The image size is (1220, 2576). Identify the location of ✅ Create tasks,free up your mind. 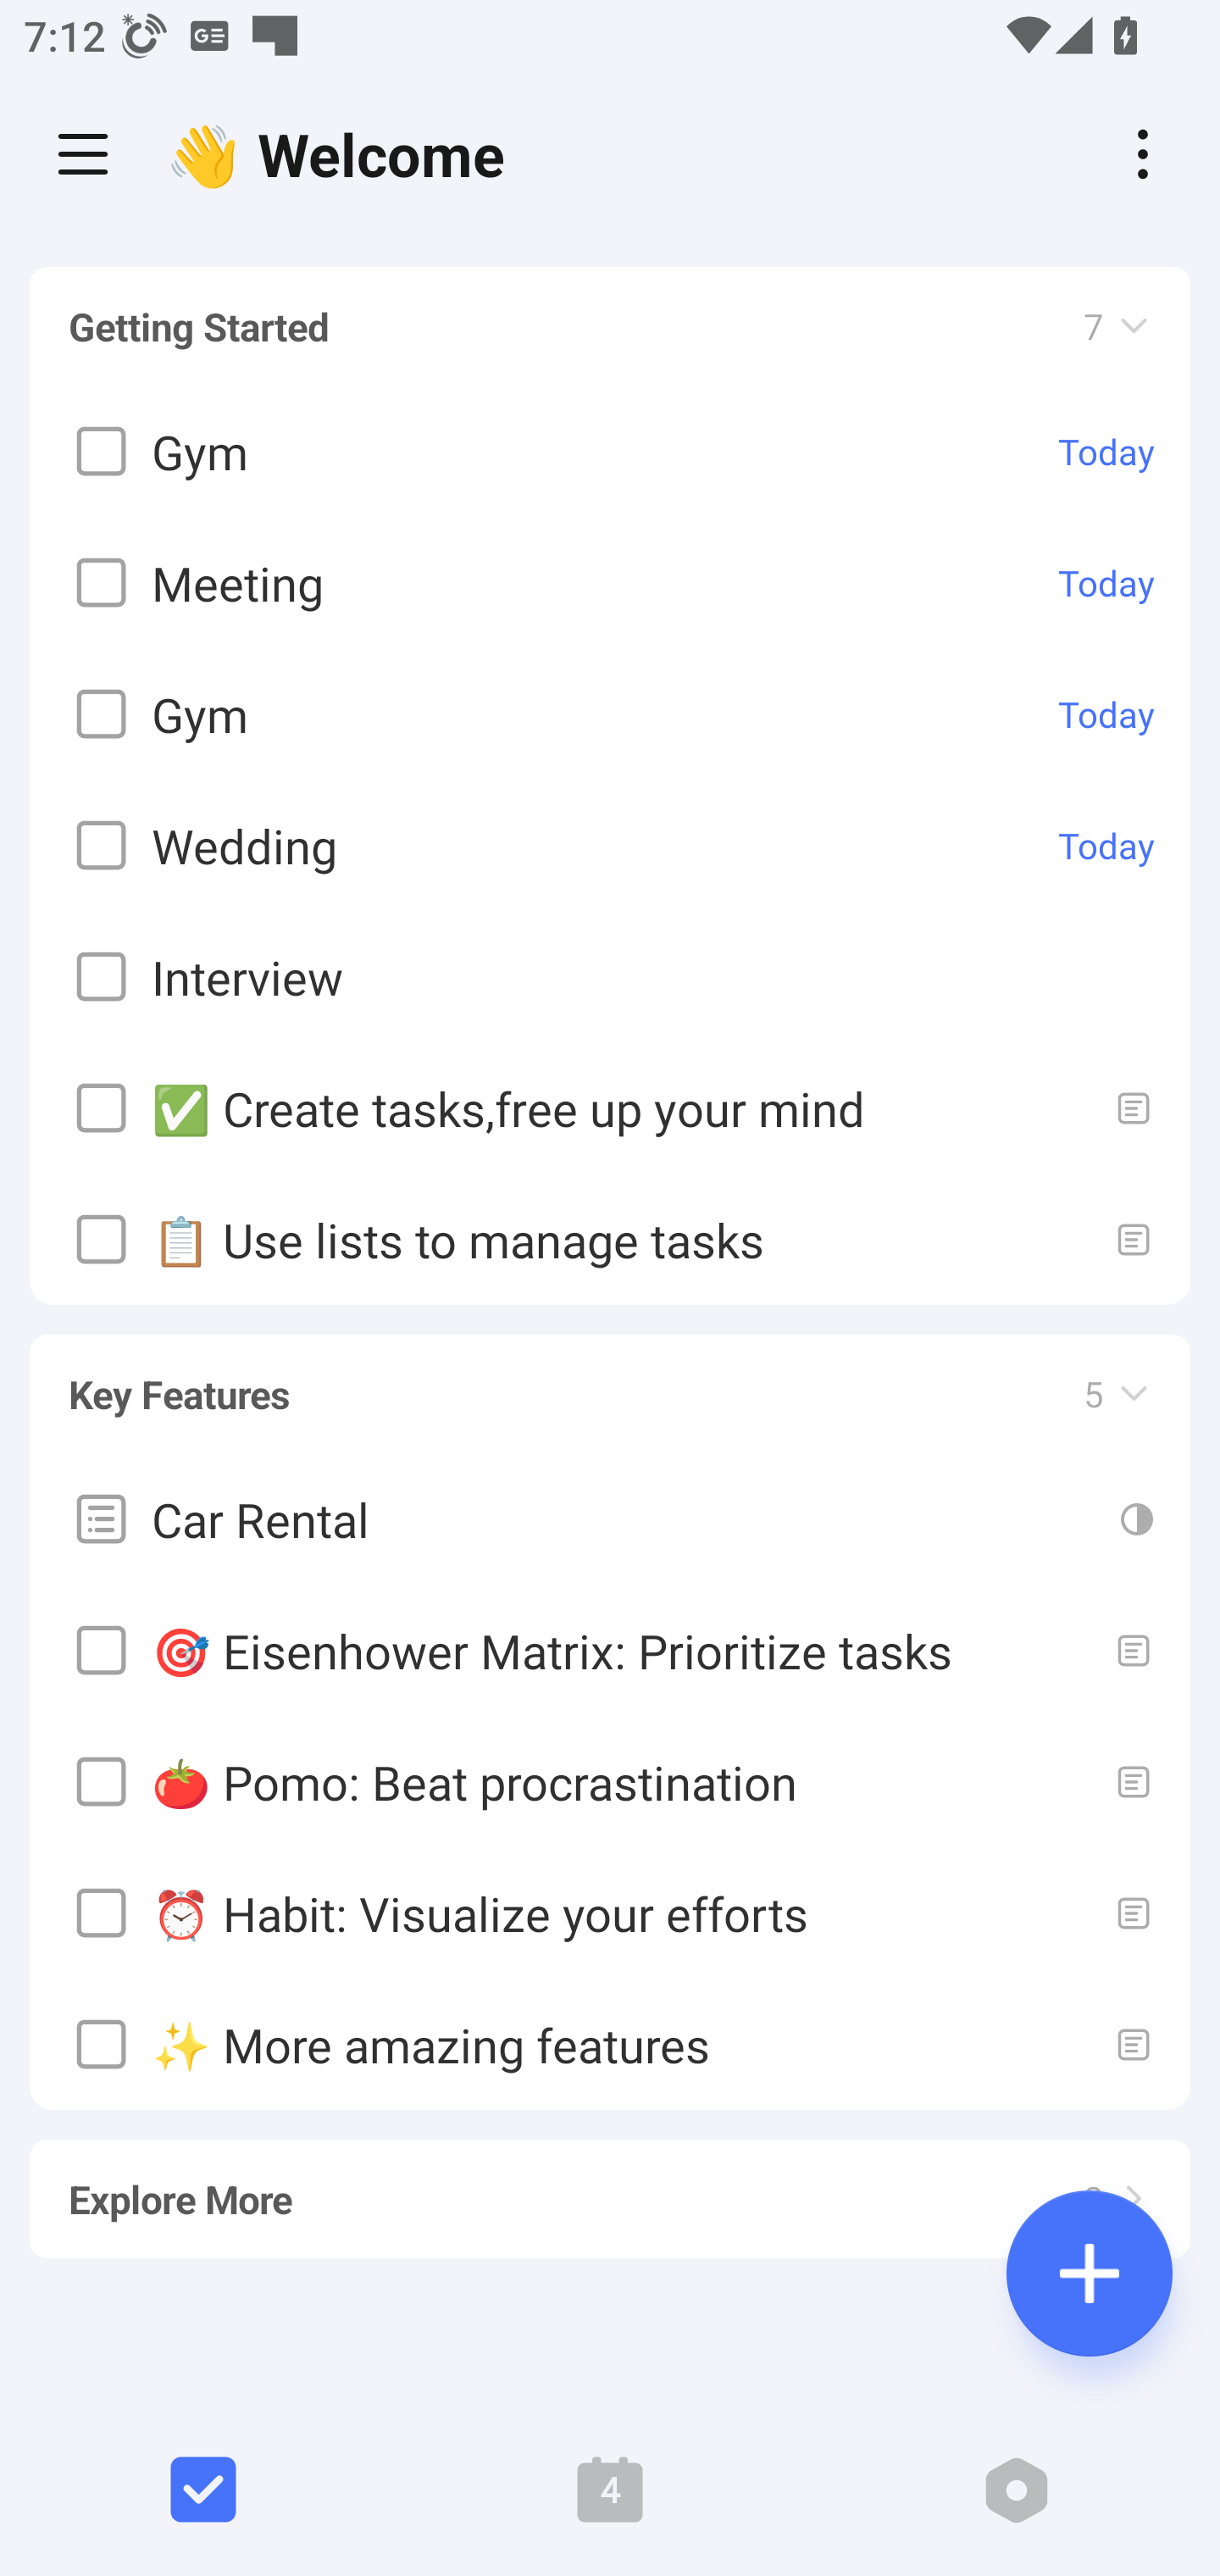
(610, 1108).